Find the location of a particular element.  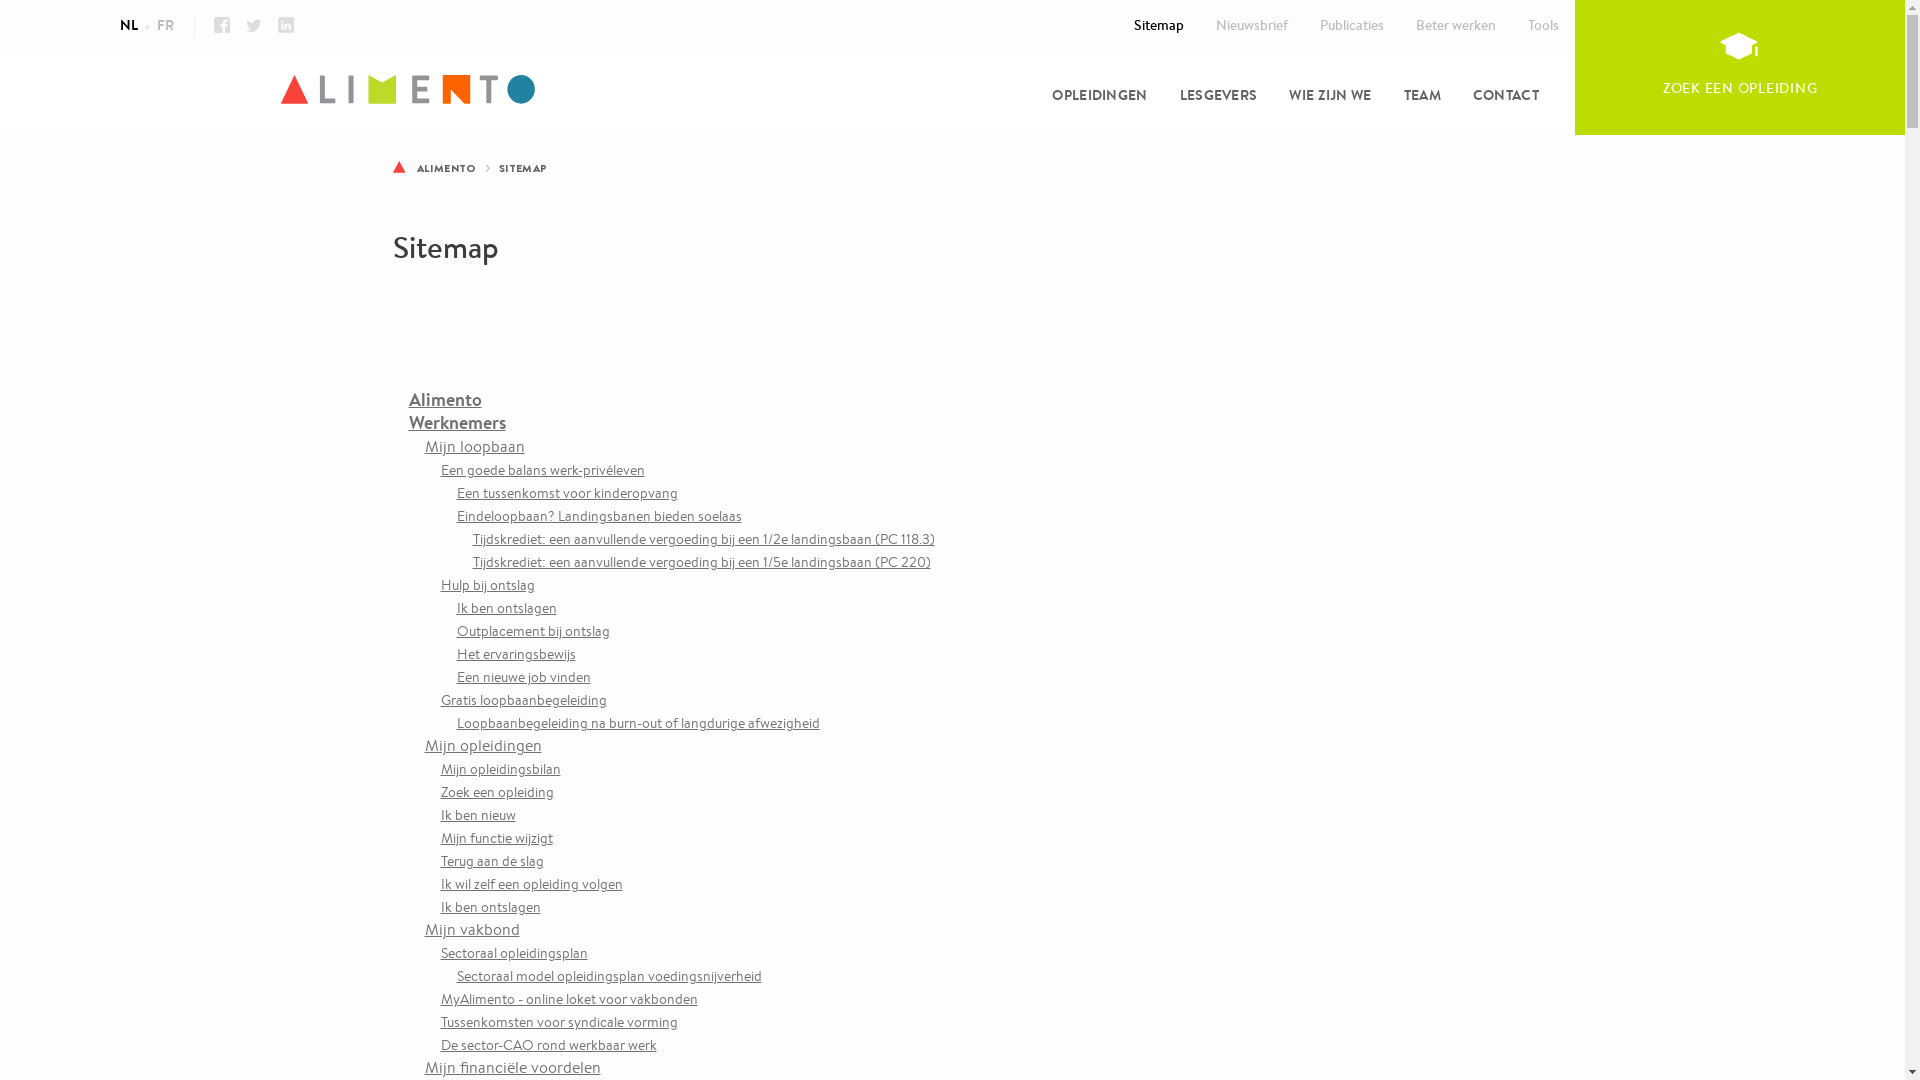

Ik ben ontslagen is located at coordinates (490, 907).